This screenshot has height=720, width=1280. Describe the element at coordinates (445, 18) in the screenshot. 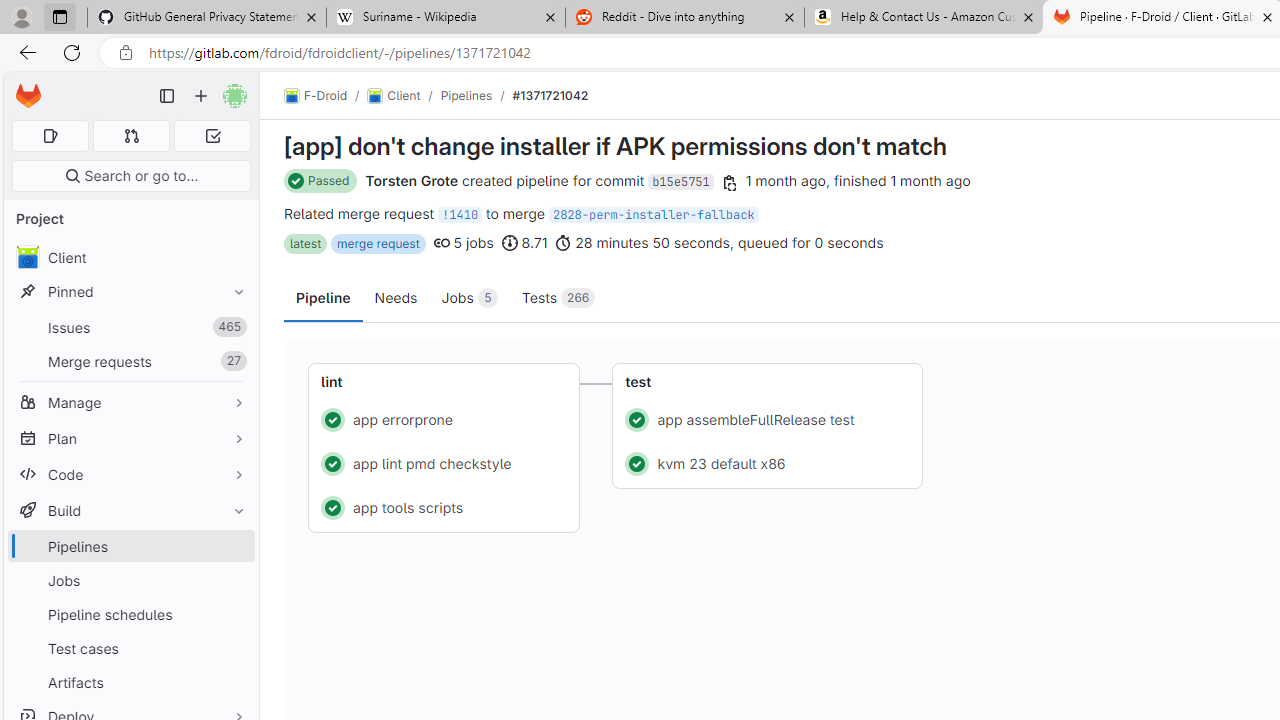

I see `Suriname - Wikipedia` at that location.